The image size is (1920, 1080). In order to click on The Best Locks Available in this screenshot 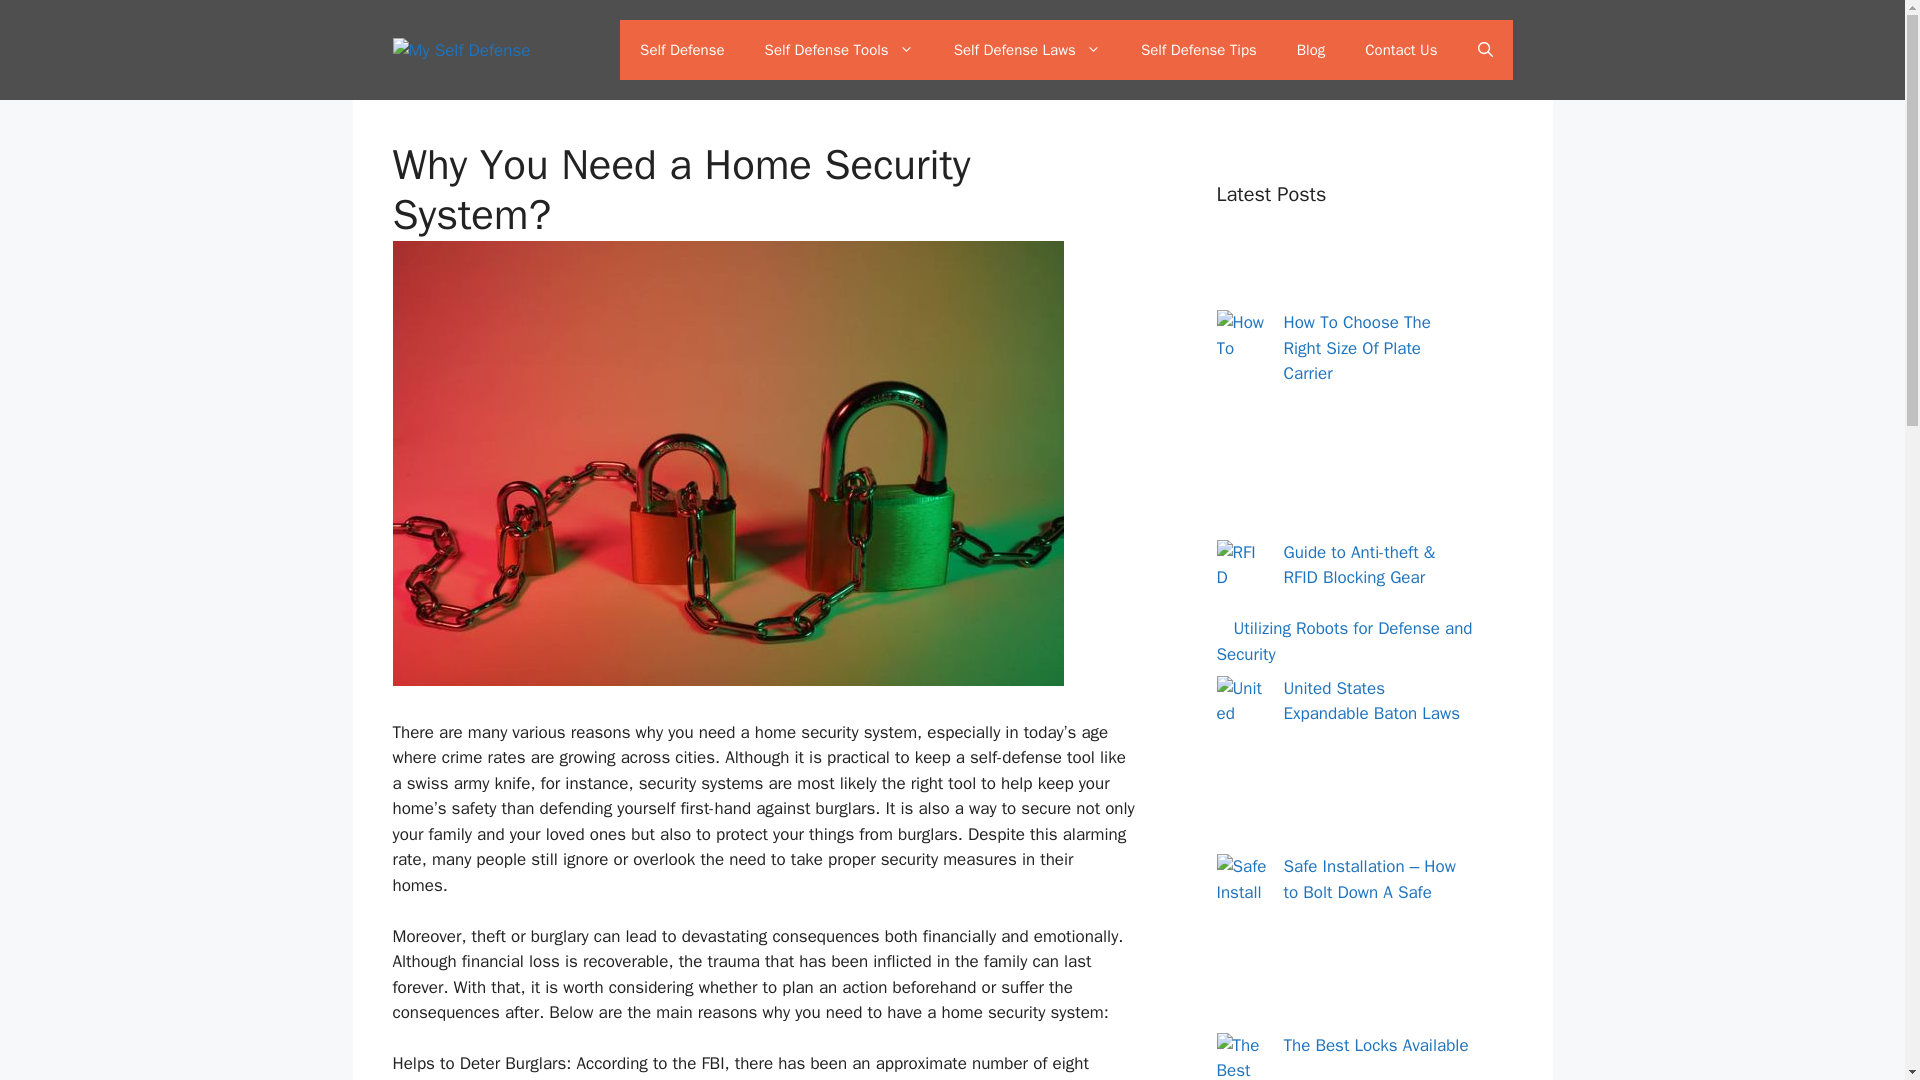, I will do `click(1376, 1044)`.